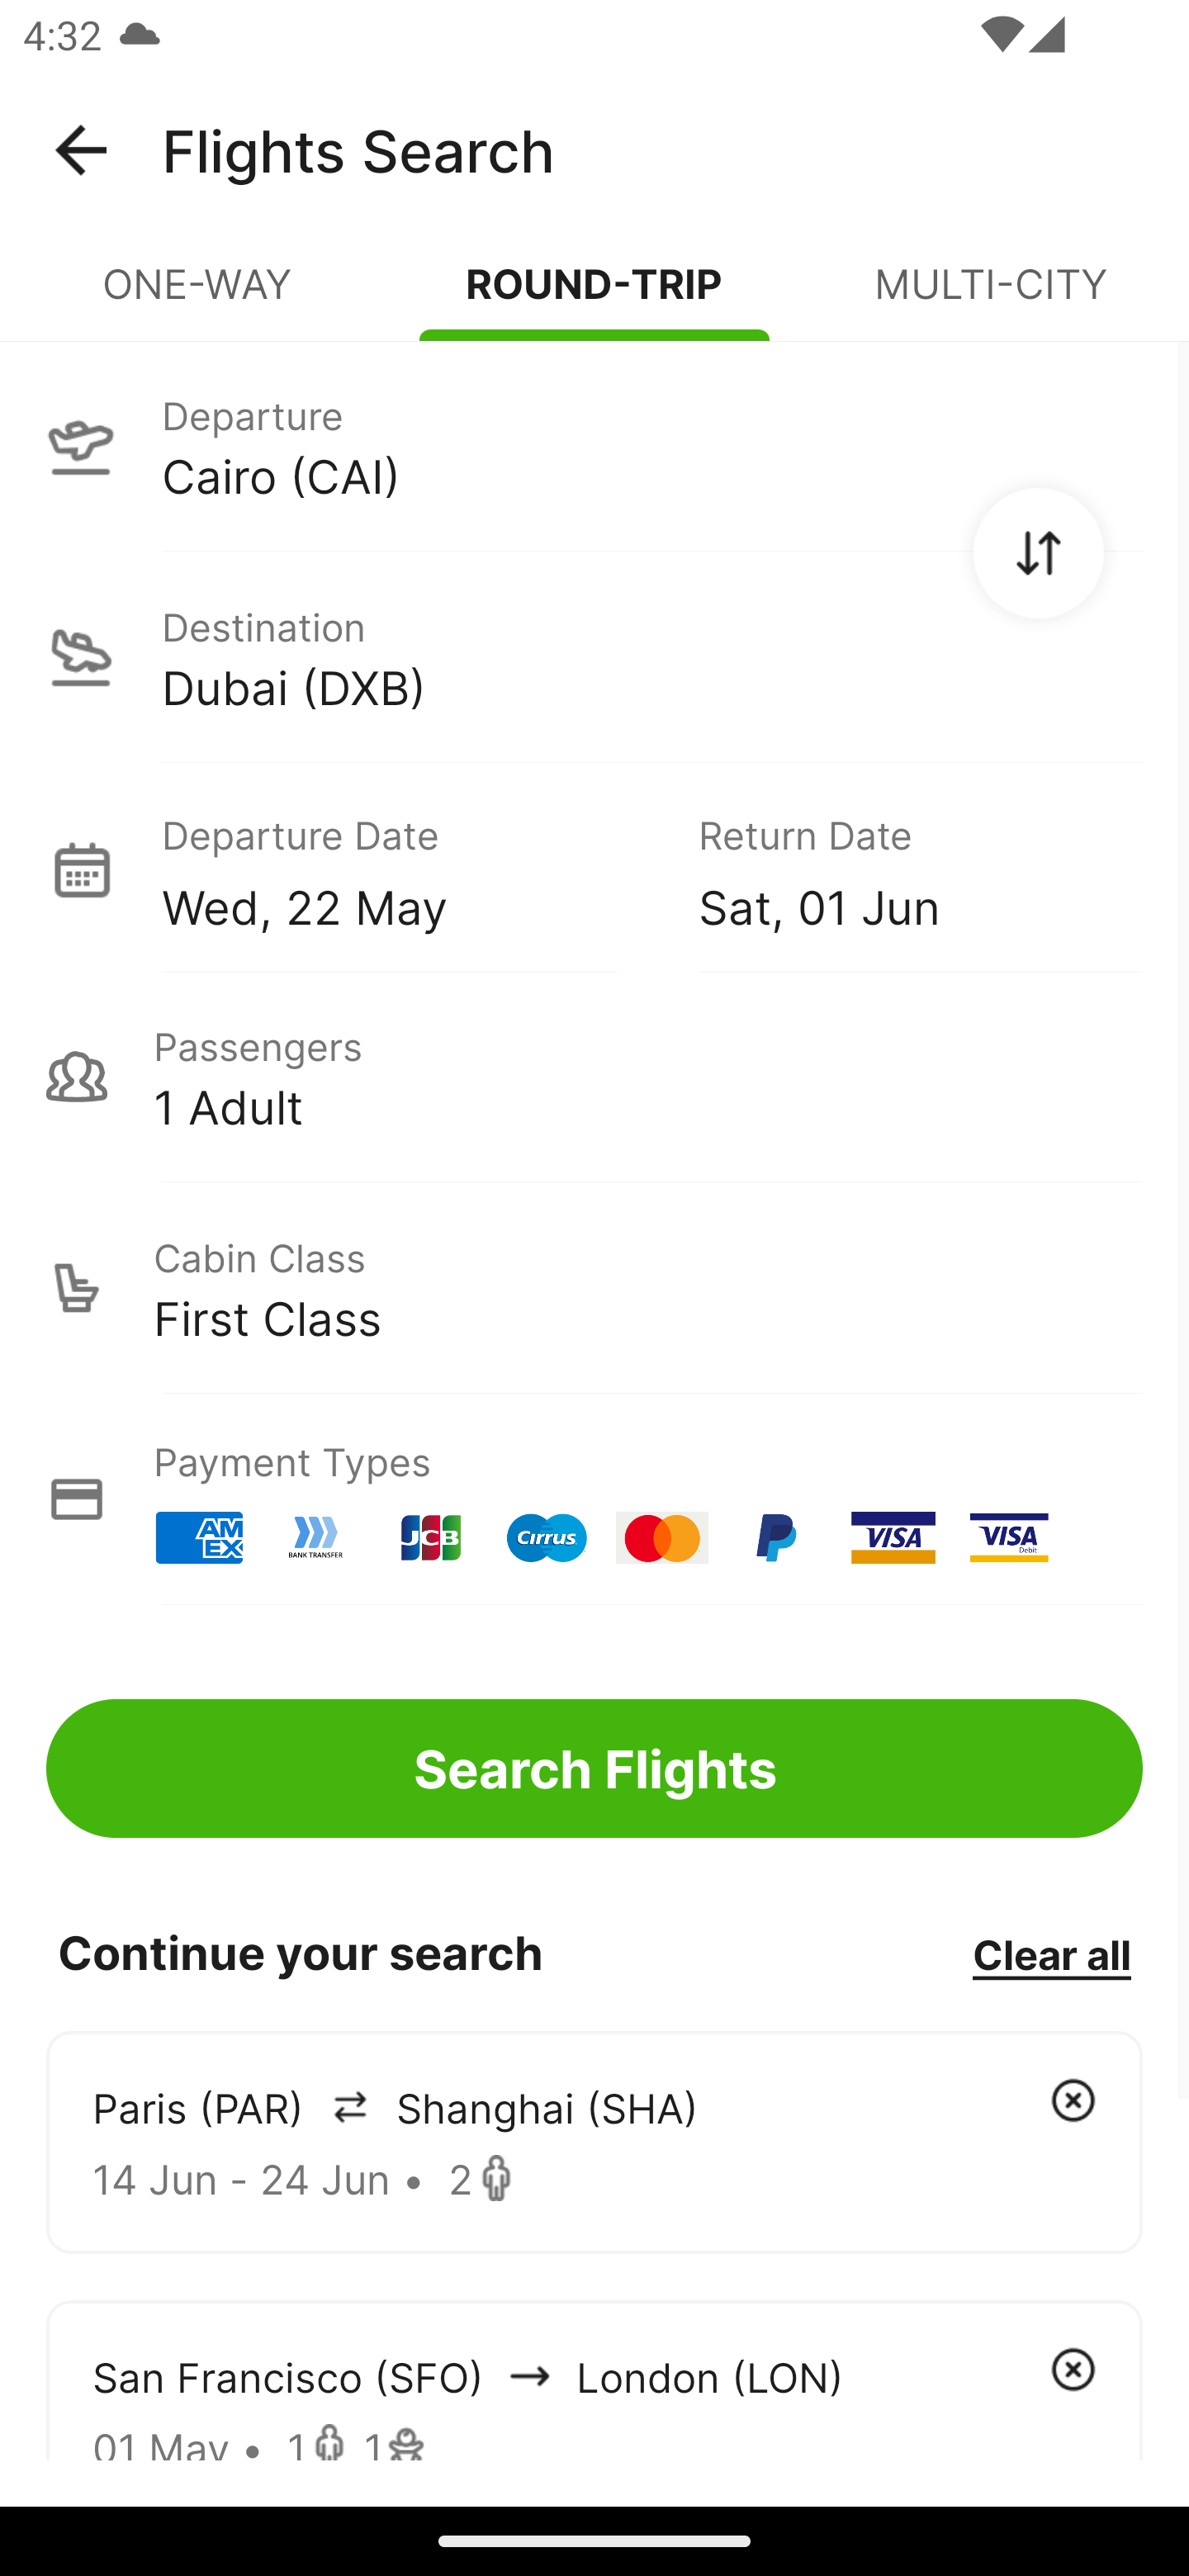 Image resolution: width=1189 pixels, height=2576 pixels. What do you see at coordinates (594, 1288) in the screenshot?
I see `Cabin Class First Class` at bounding box center [594, 1288].